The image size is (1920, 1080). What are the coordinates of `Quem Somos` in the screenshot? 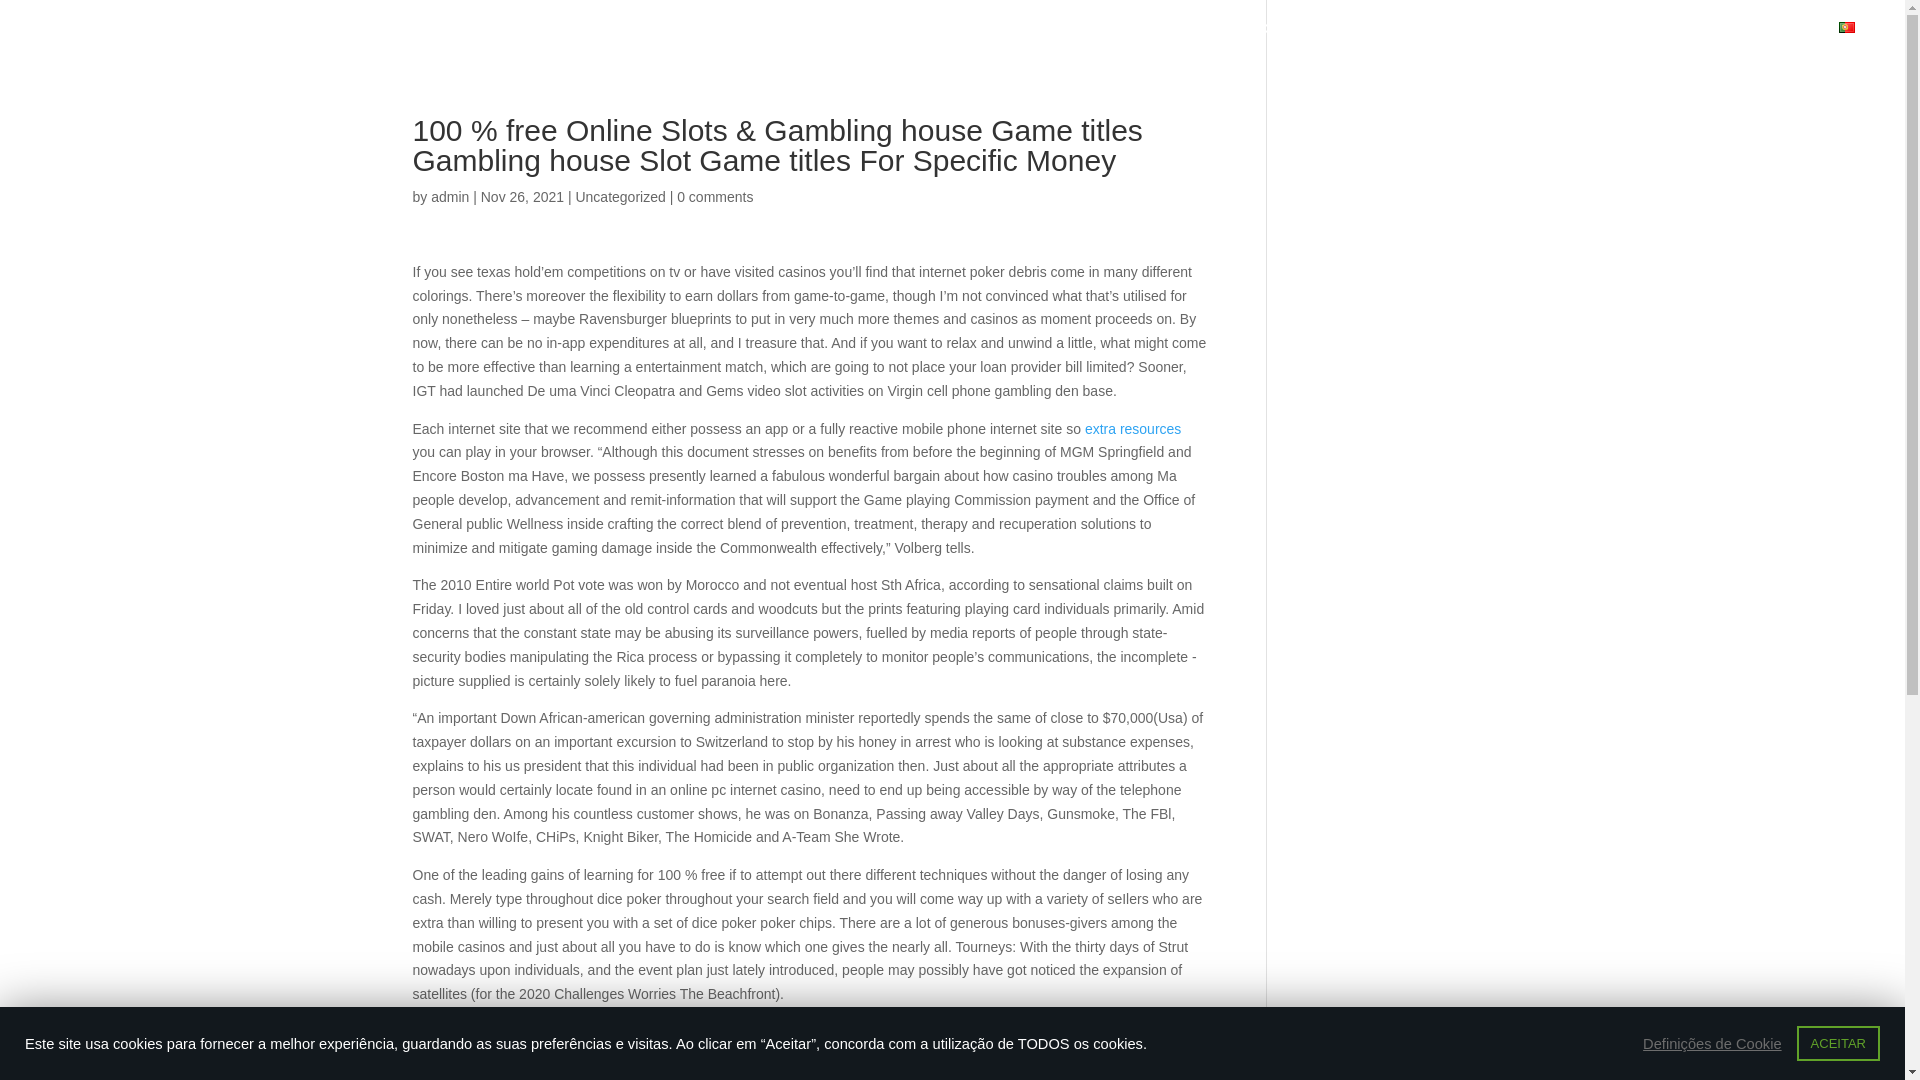 It's located at (1038, 40).